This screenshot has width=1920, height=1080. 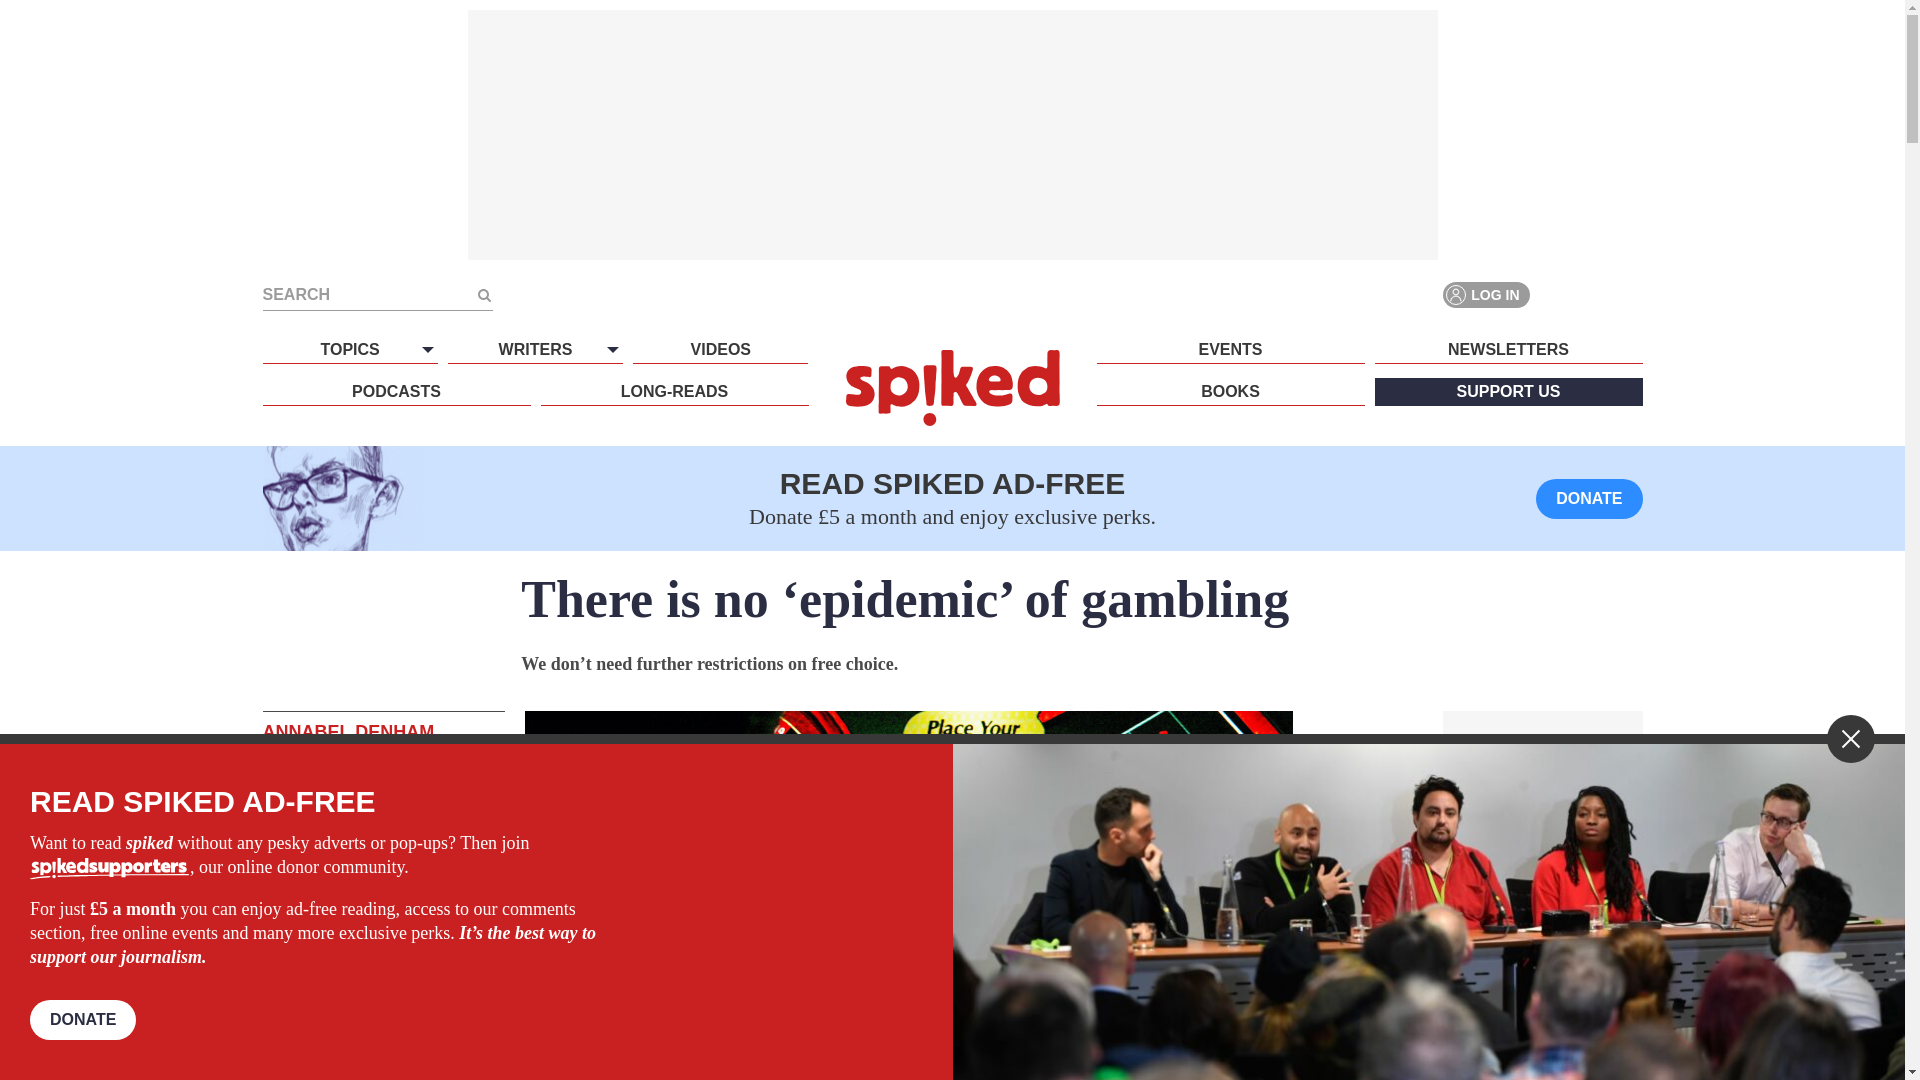 I want to click on EVENTS, so click(x=1230, y=349).